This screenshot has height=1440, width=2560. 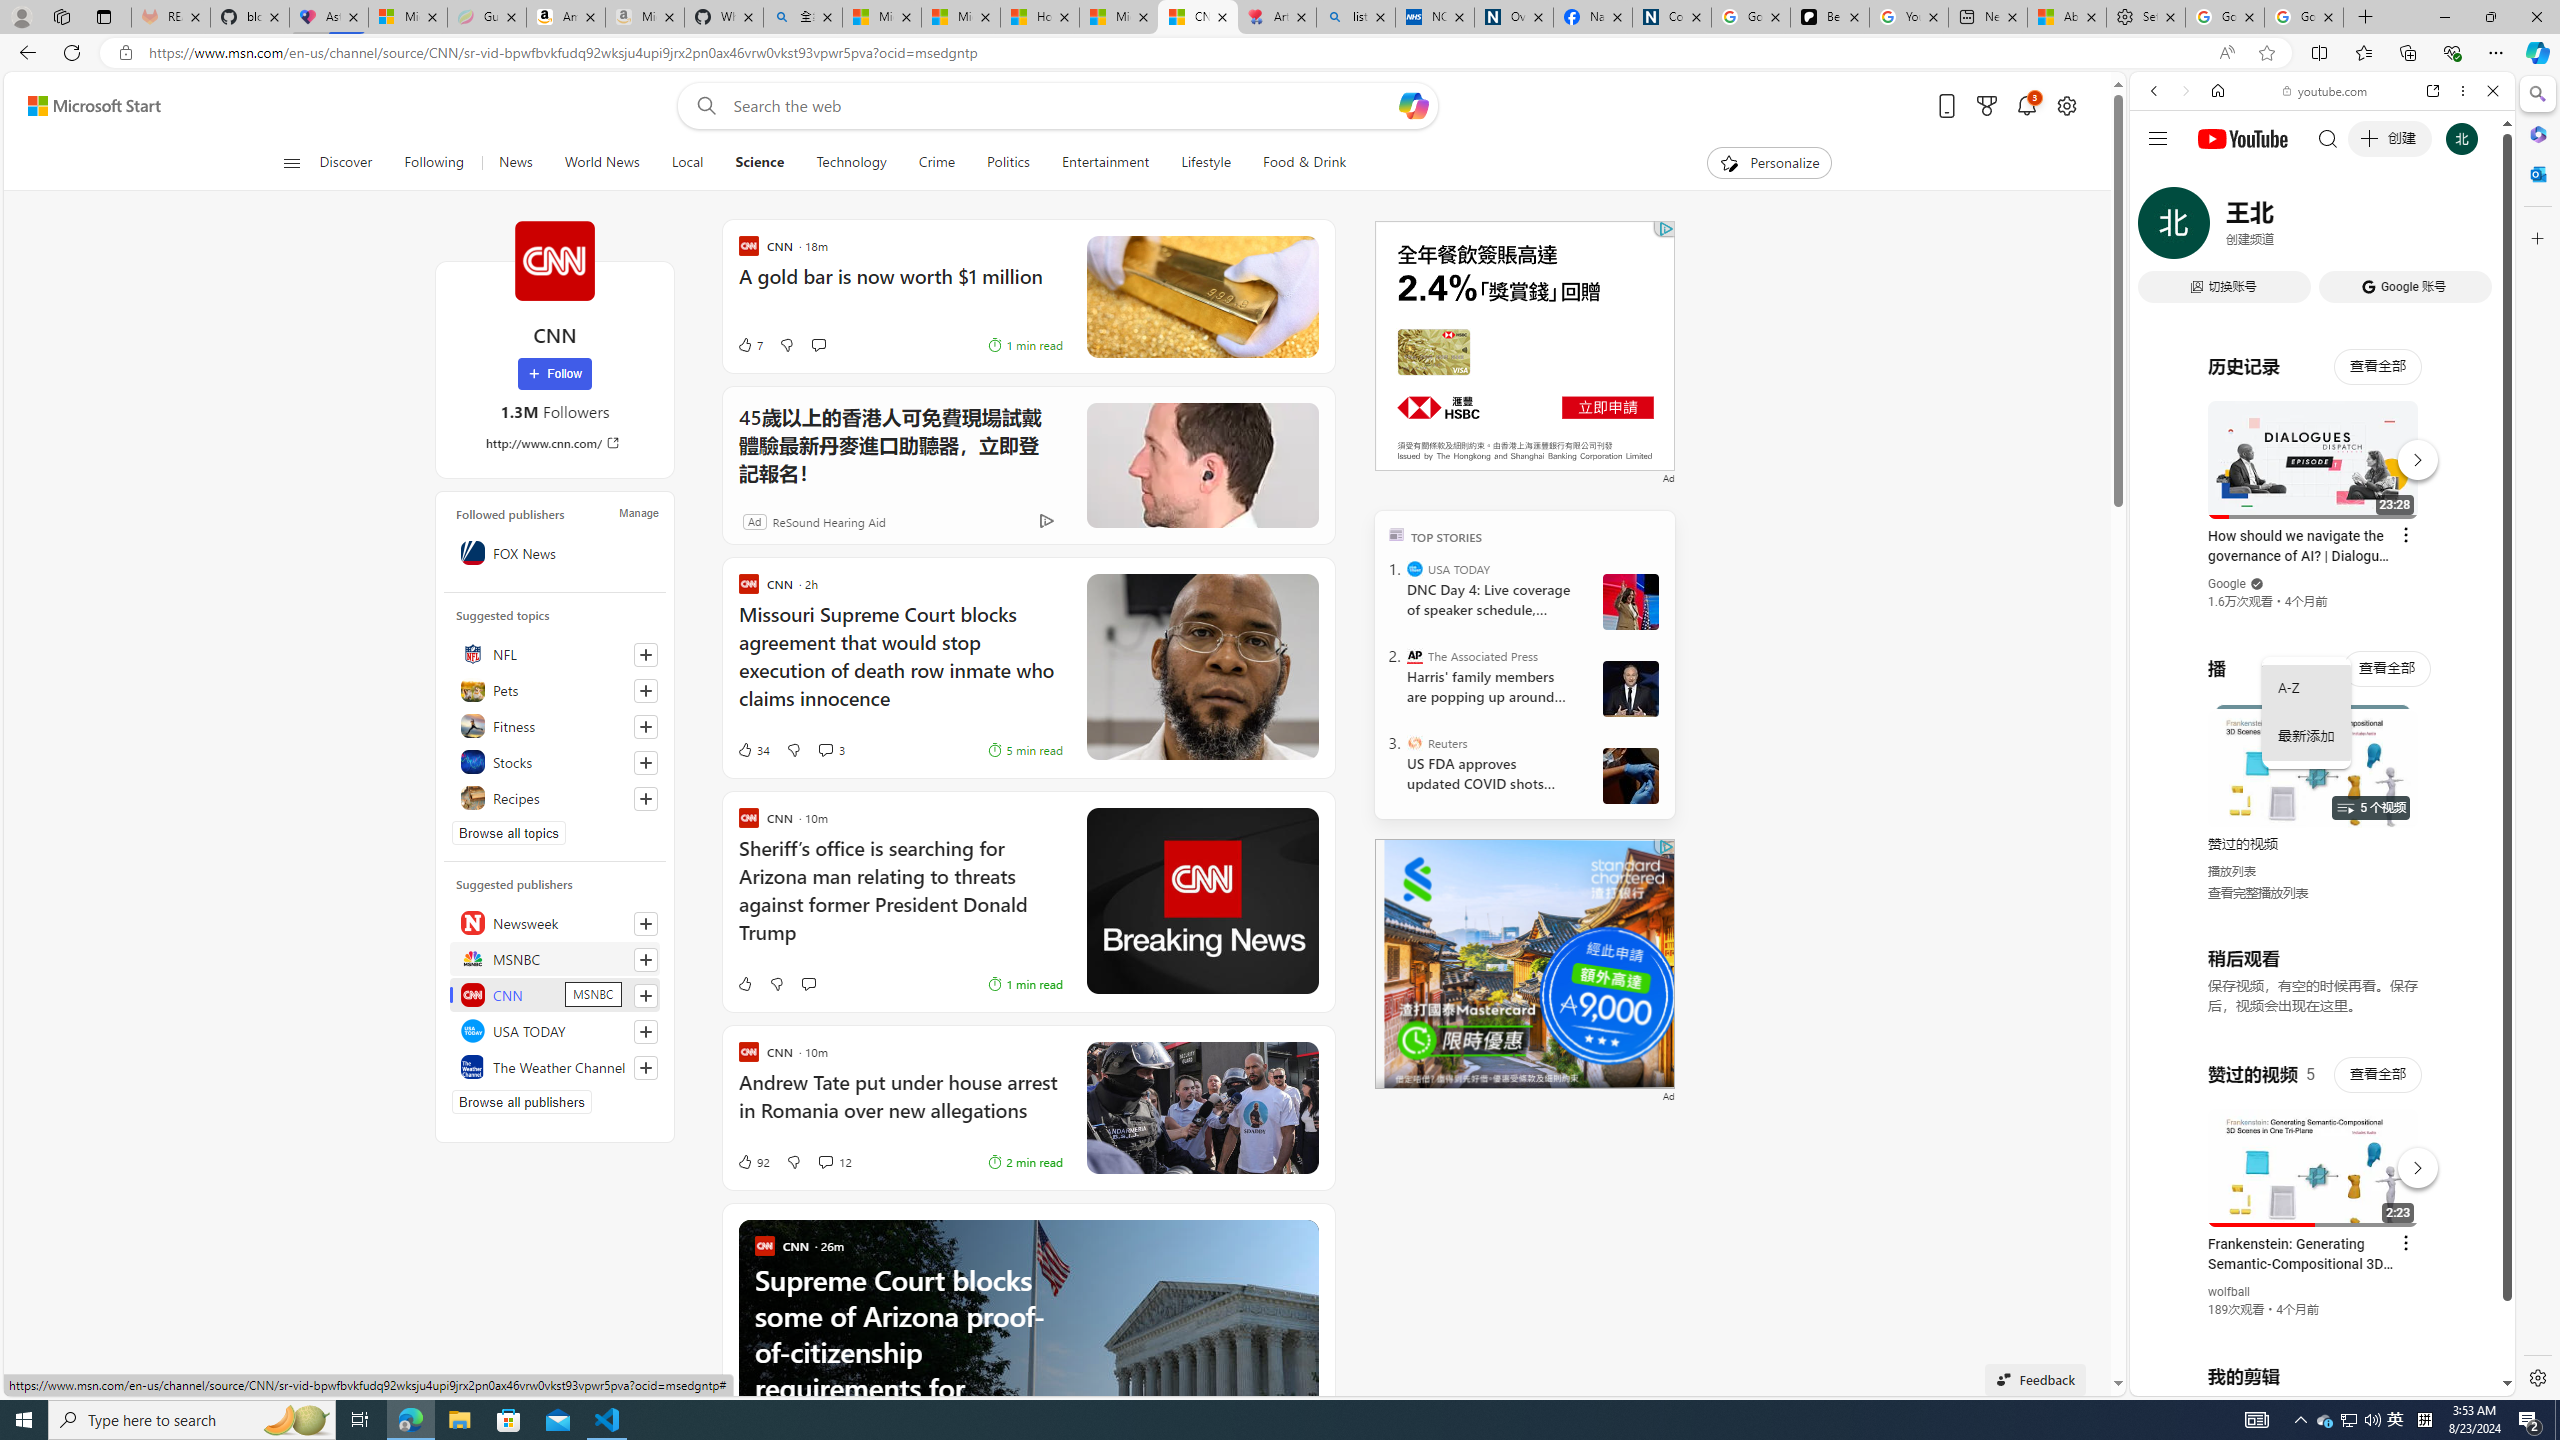 What do you see at coordinates (1355, 17) in the screenshot?
I see `list of asthma inhalers uk - Search` at bounding box center [1355, 17].